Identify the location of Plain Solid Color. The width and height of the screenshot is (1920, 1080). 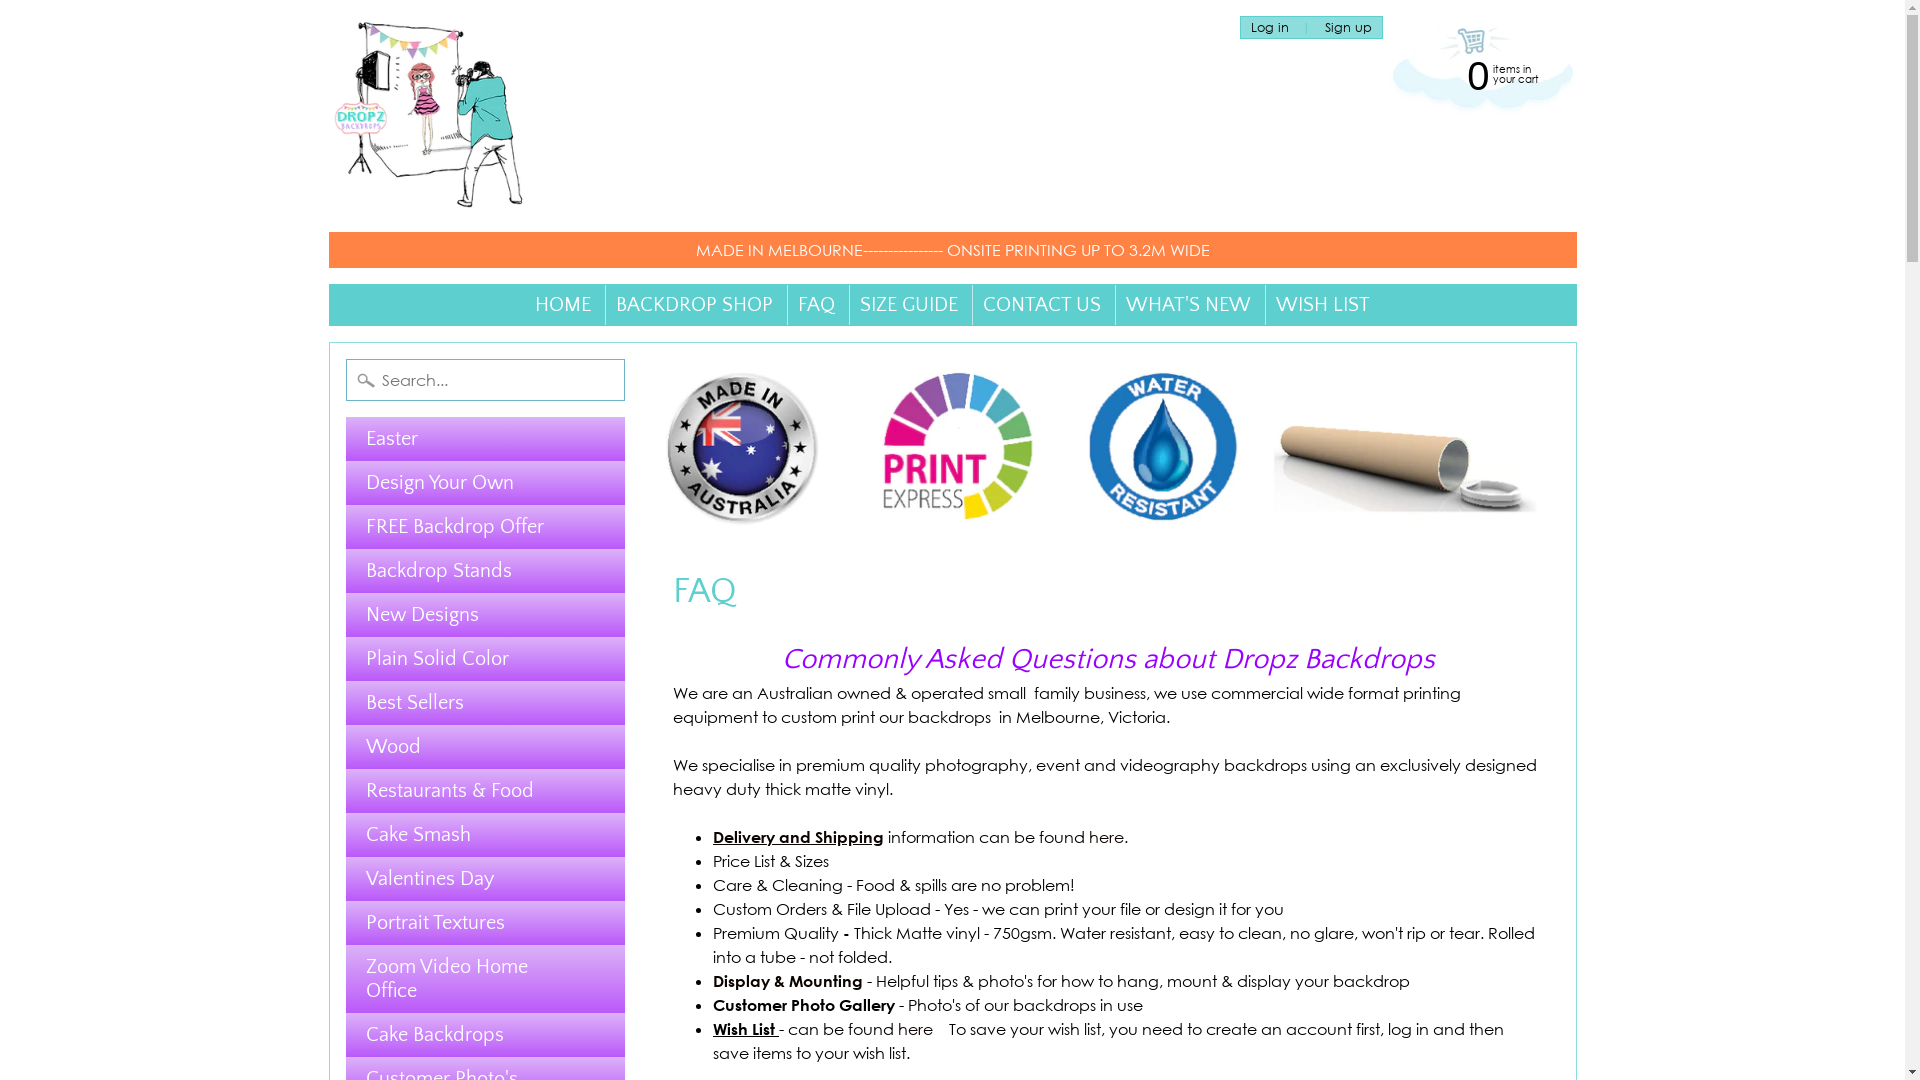
(486, 659).